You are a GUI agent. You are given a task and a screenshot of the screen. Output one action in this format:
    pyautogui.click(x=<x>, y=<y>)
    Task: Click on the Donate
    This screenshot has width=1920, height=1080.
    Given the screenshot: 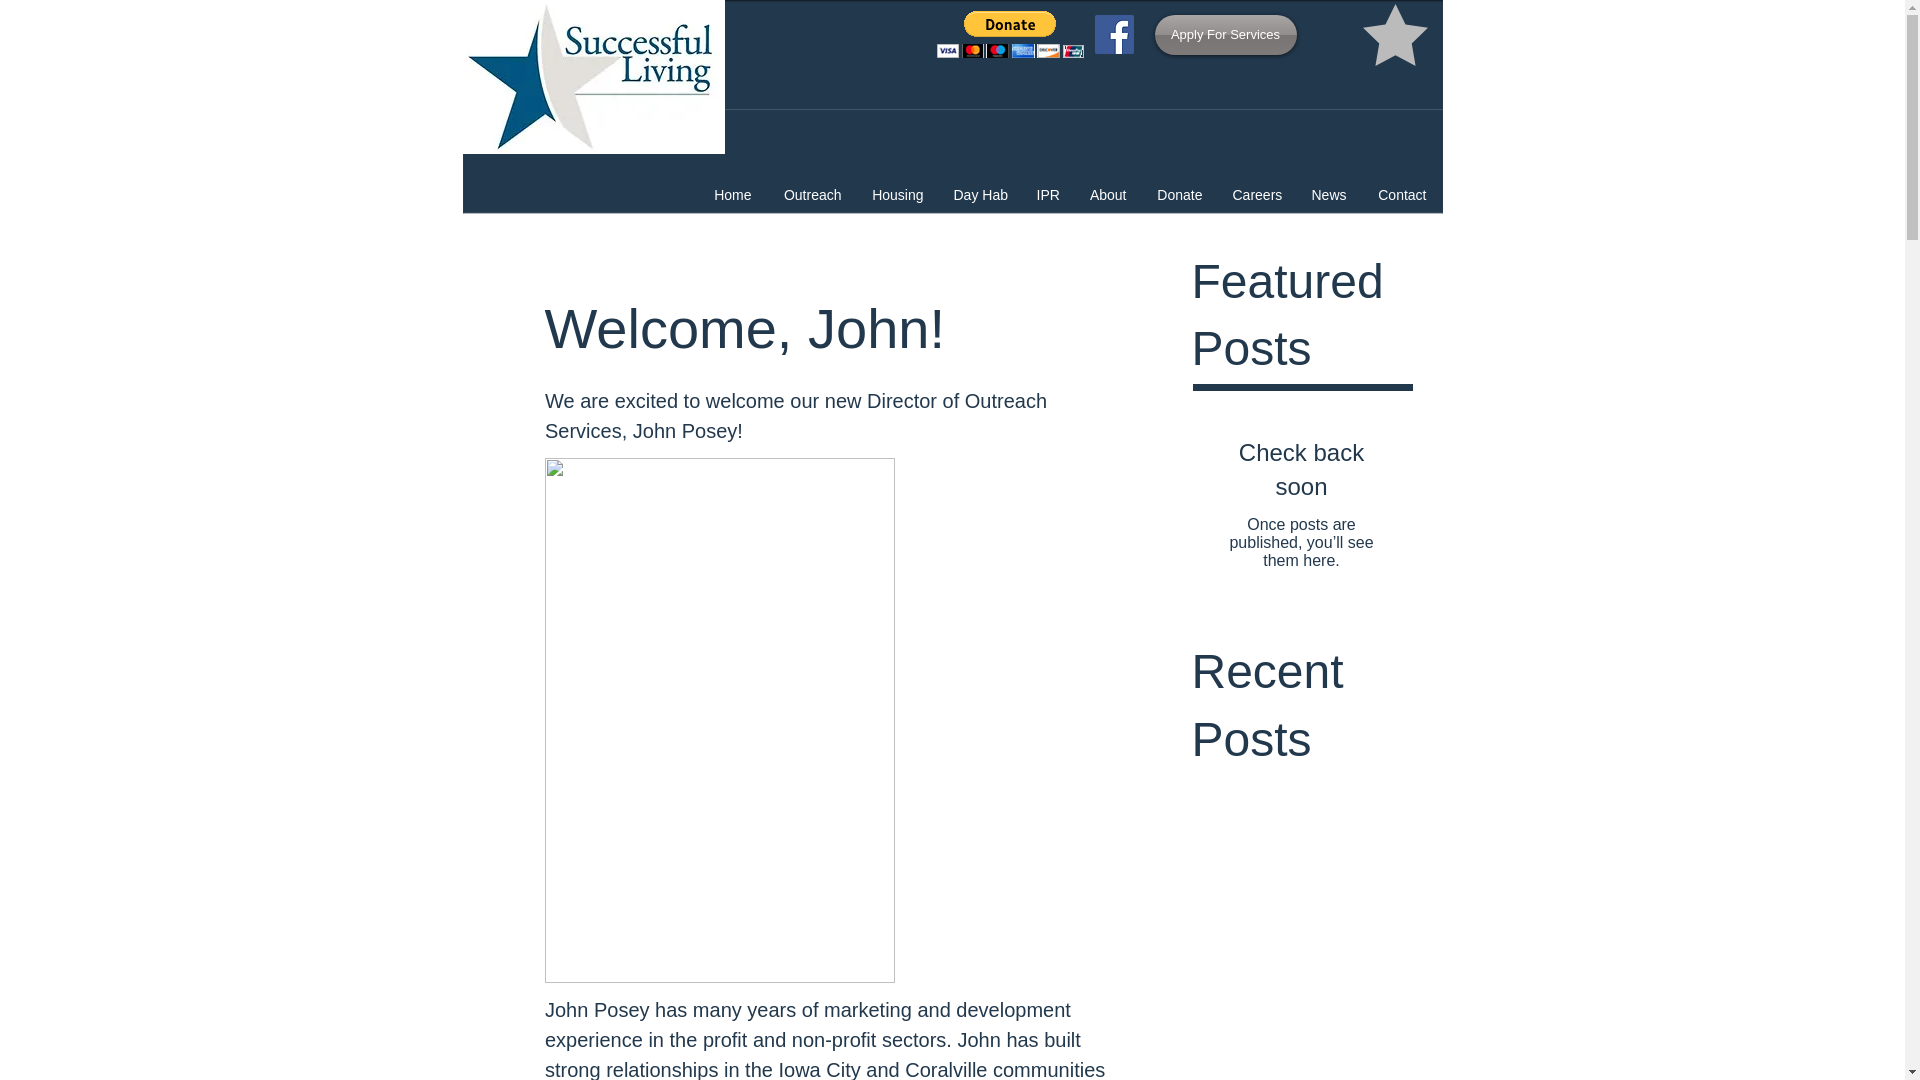 What is the action you would take?
    pyautogui.click(x=1180, y=195)
    